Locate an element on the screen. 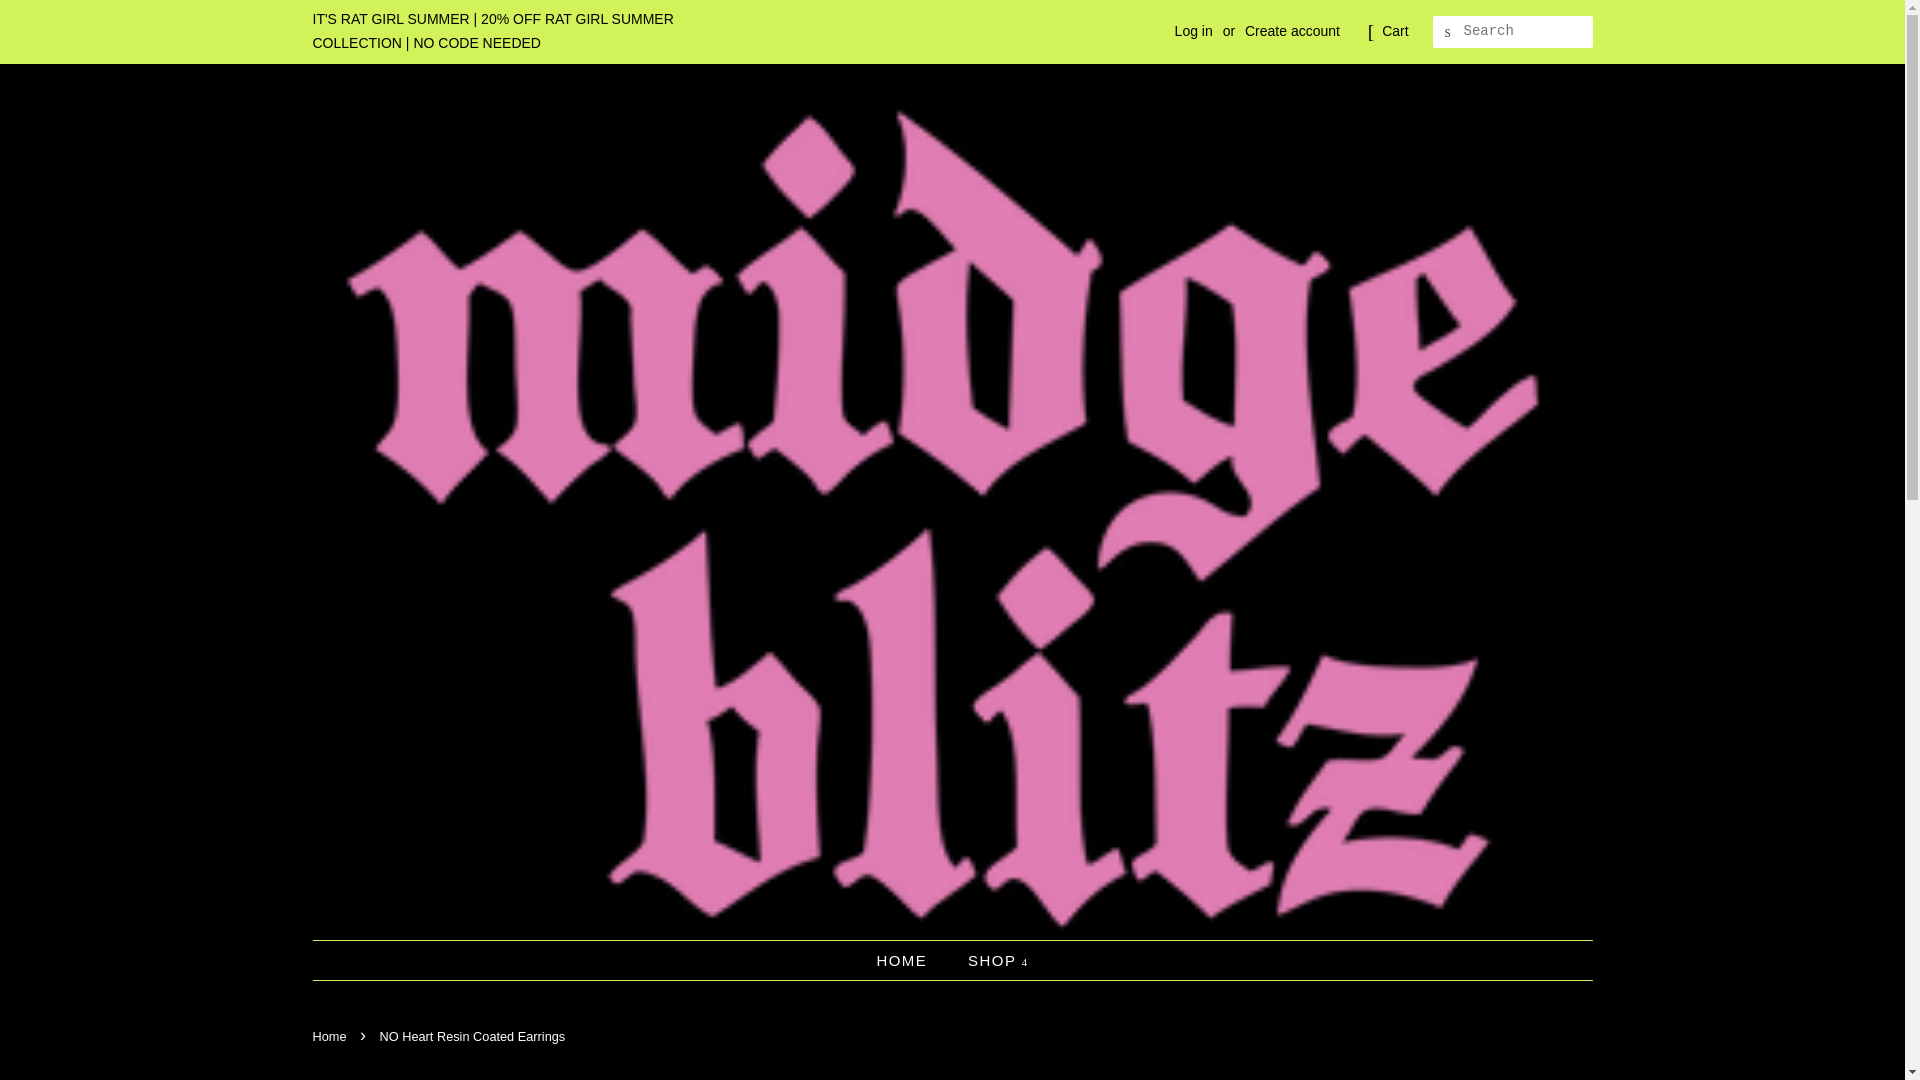  Back to the frontpage is located at coordinates (331, 1036).